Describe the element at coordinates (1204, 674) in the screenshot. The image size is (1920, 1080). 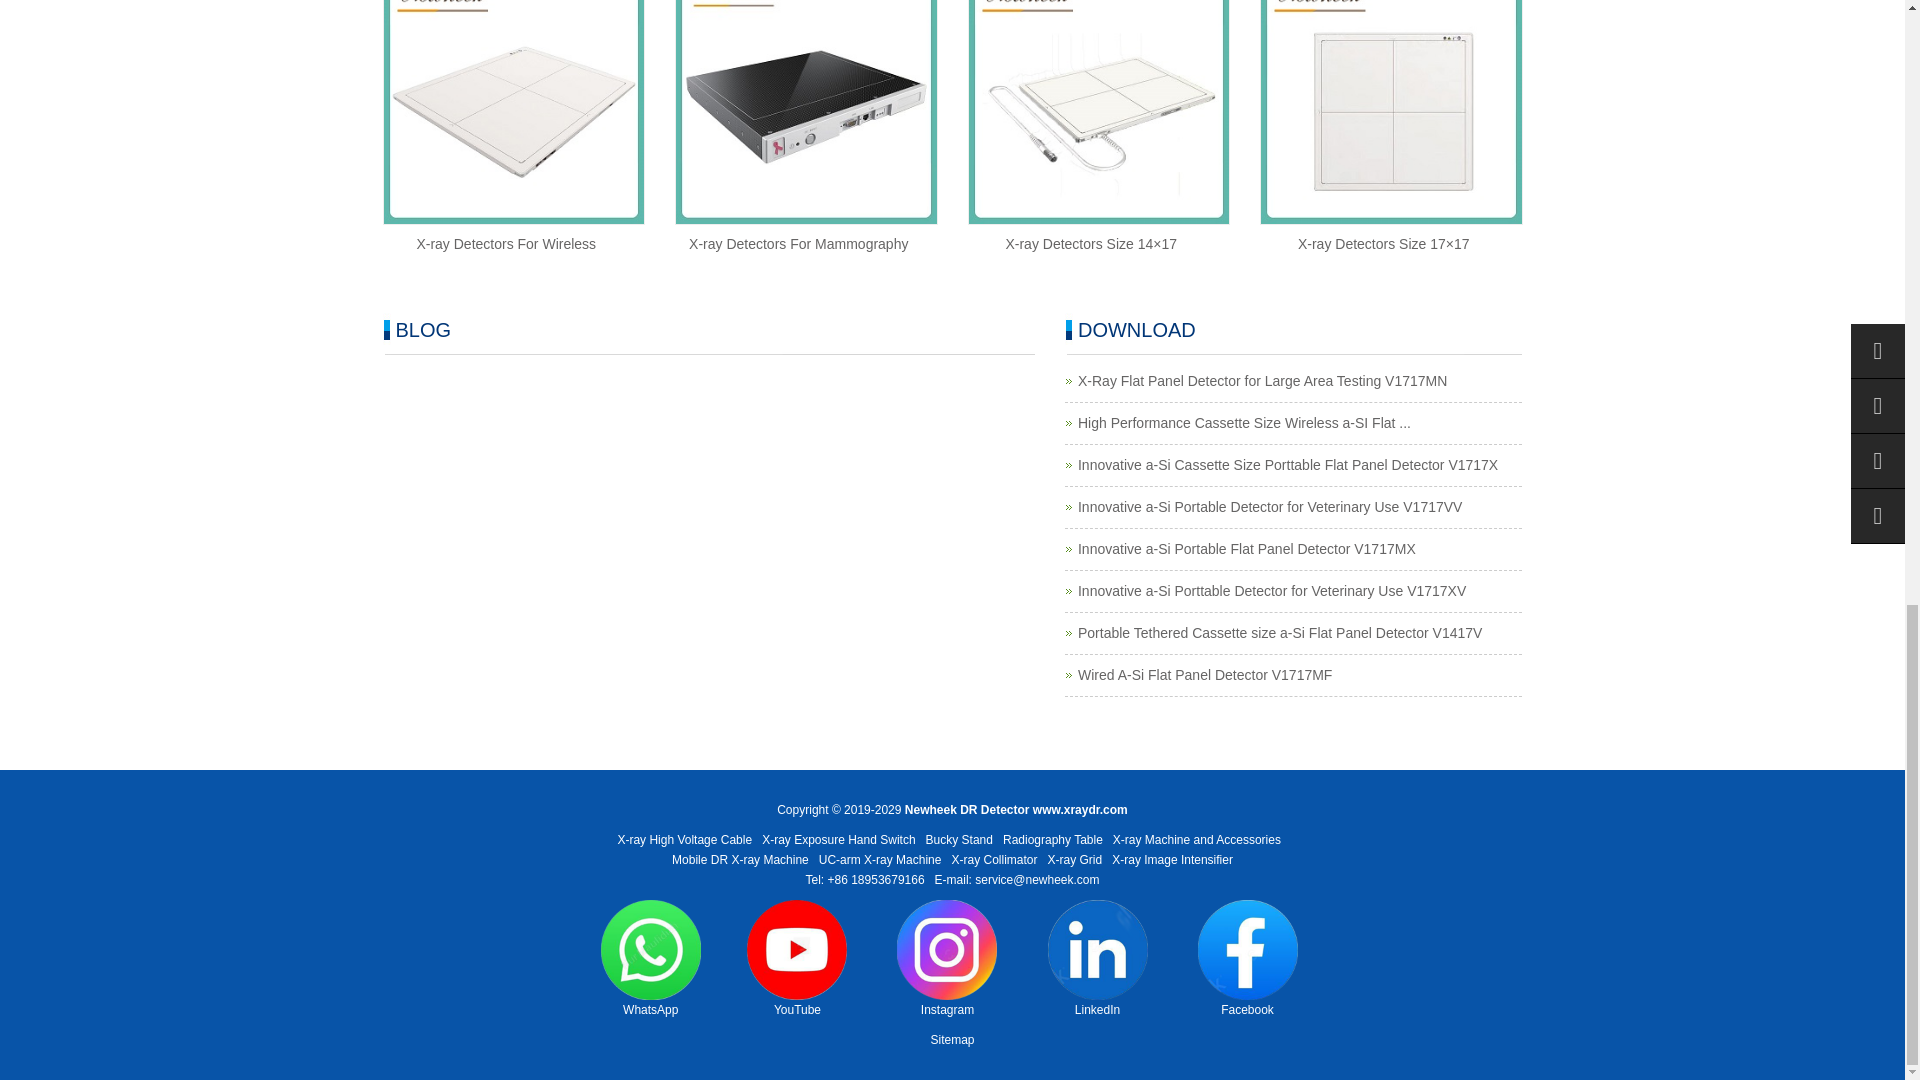
I see `Wired A-Si Flat Panel Detector V1717MF` at that location.